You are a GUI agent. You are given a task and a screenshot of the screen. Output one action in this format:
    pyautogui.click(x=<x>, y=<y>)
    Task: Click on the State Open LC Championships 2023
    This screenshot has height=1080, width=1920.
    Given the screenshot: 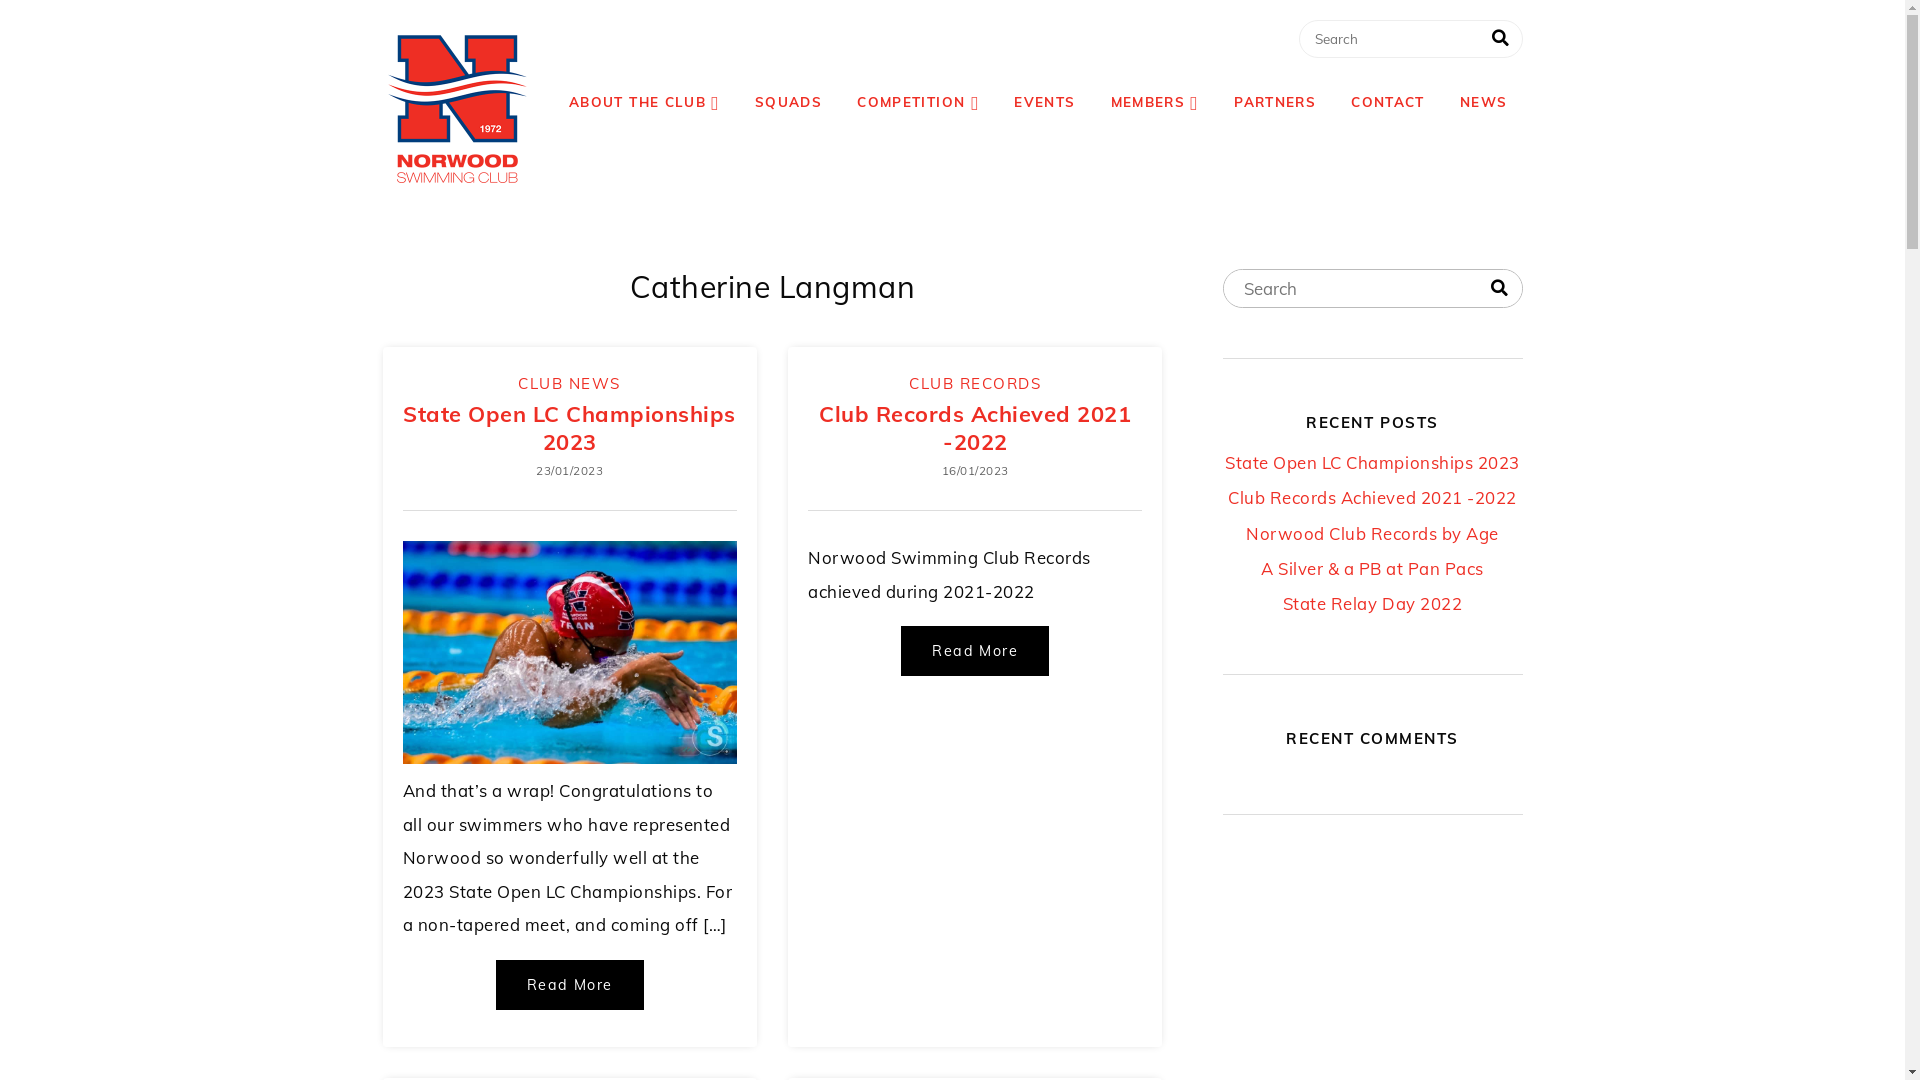 What is the action you would take?
    pyautogui.click(x=1372, y=462)
    